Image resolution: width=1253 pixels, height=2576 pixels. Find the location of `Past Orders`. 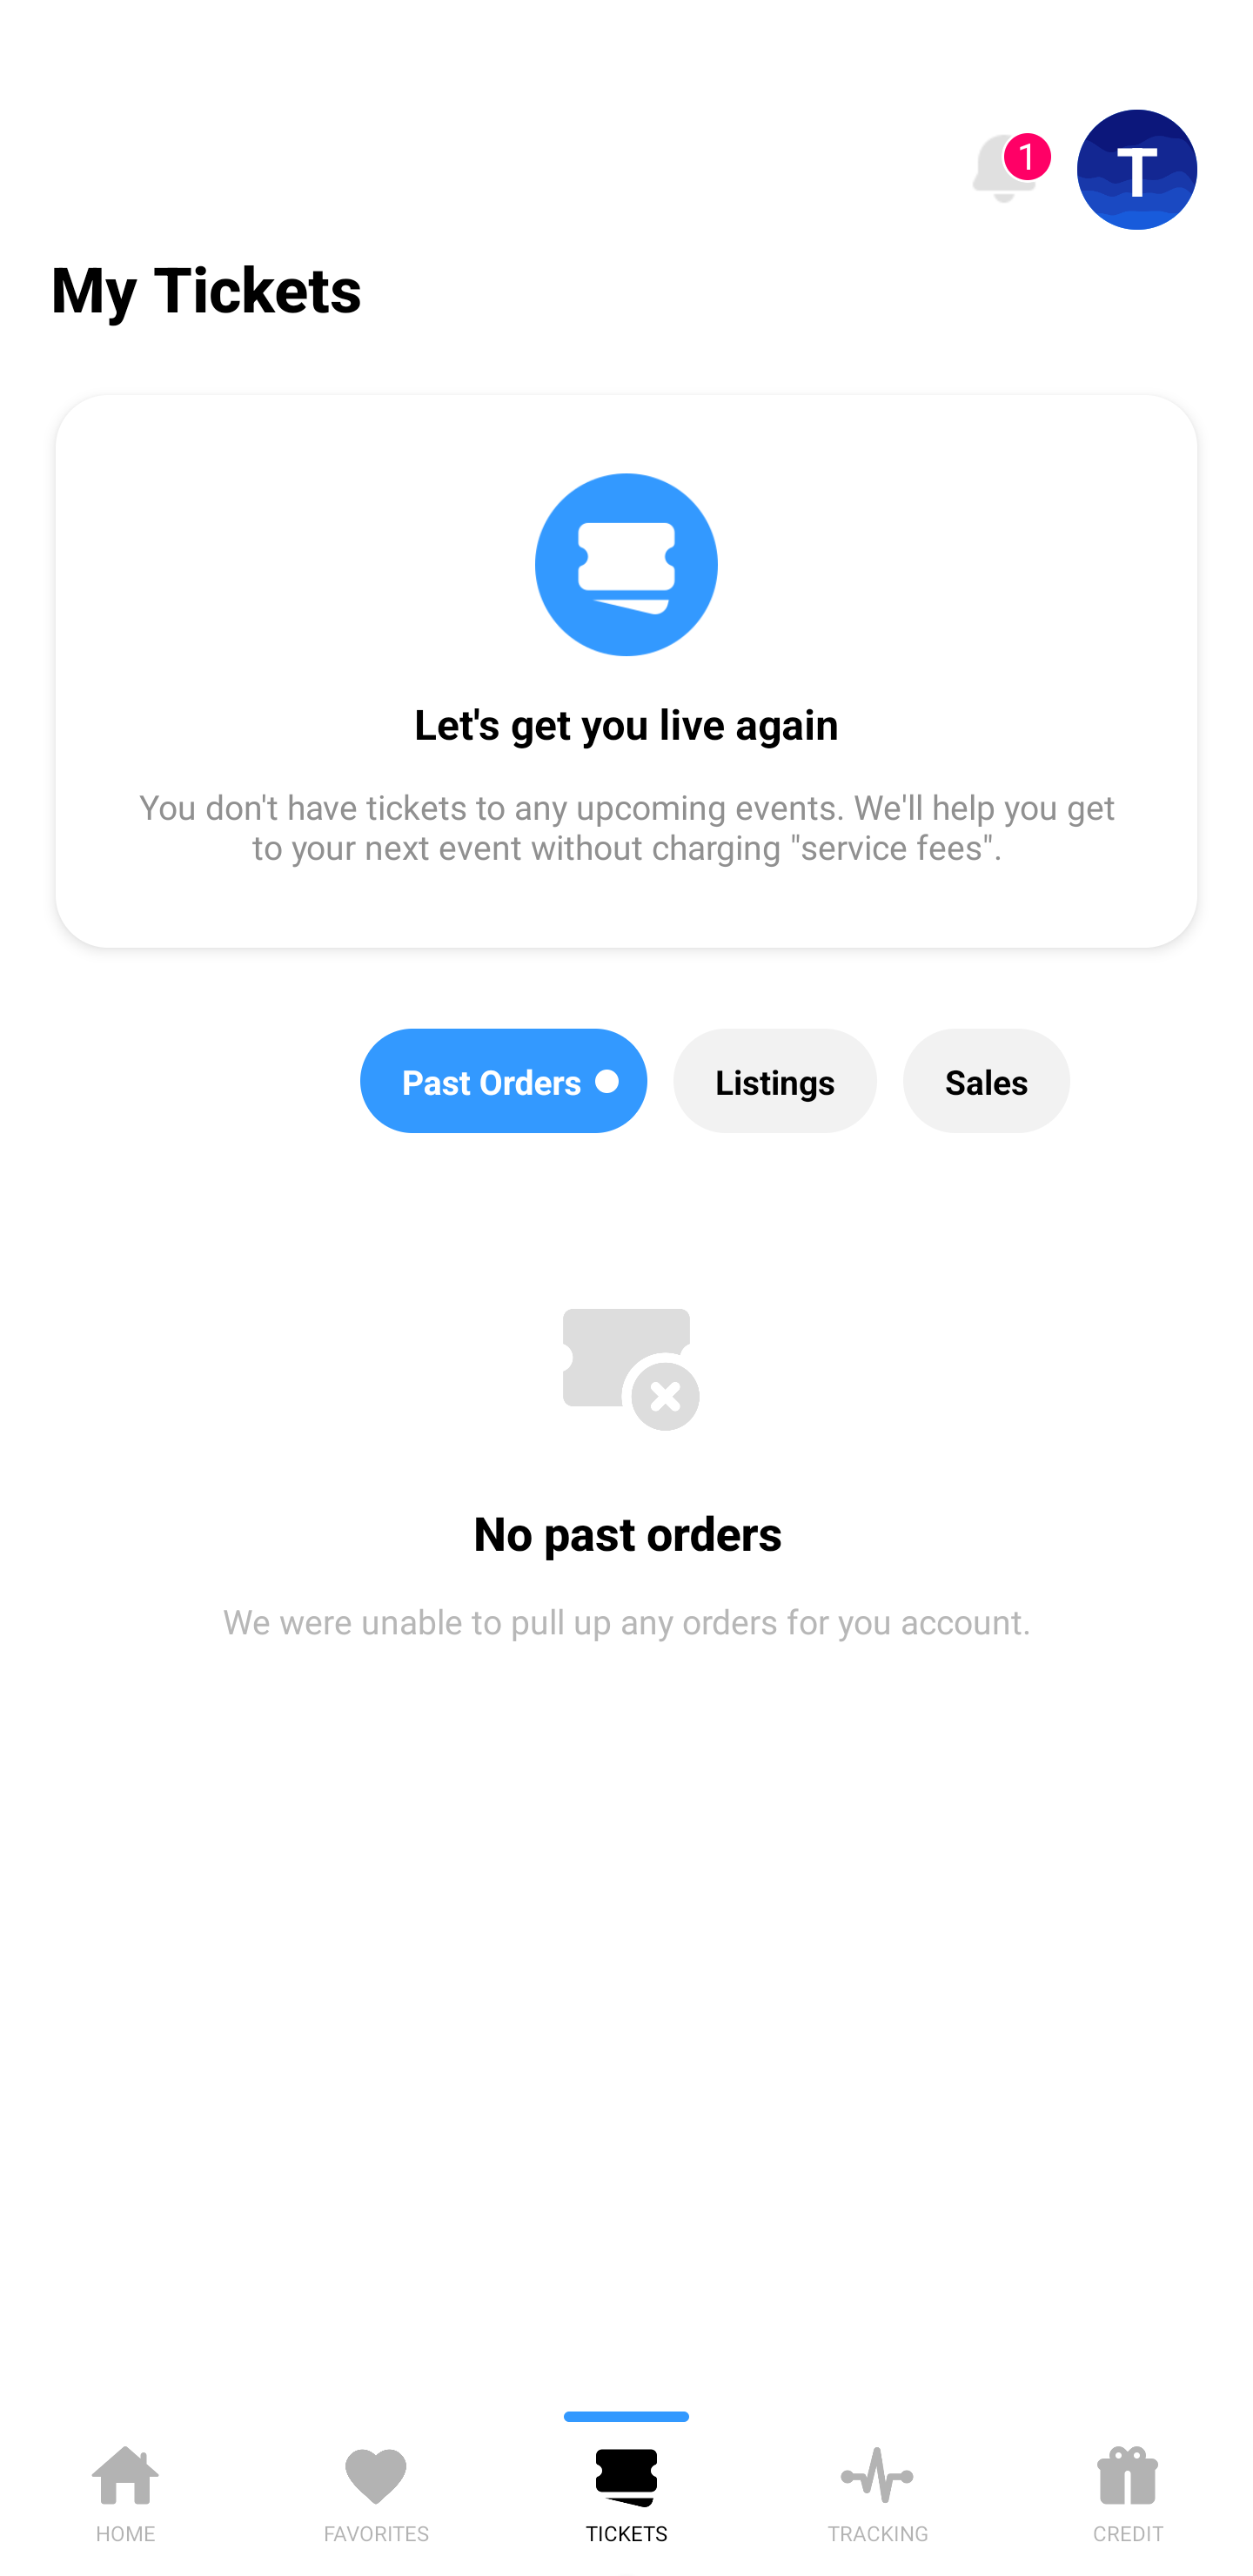

Past Orders is located at coordinates (504, 1081).